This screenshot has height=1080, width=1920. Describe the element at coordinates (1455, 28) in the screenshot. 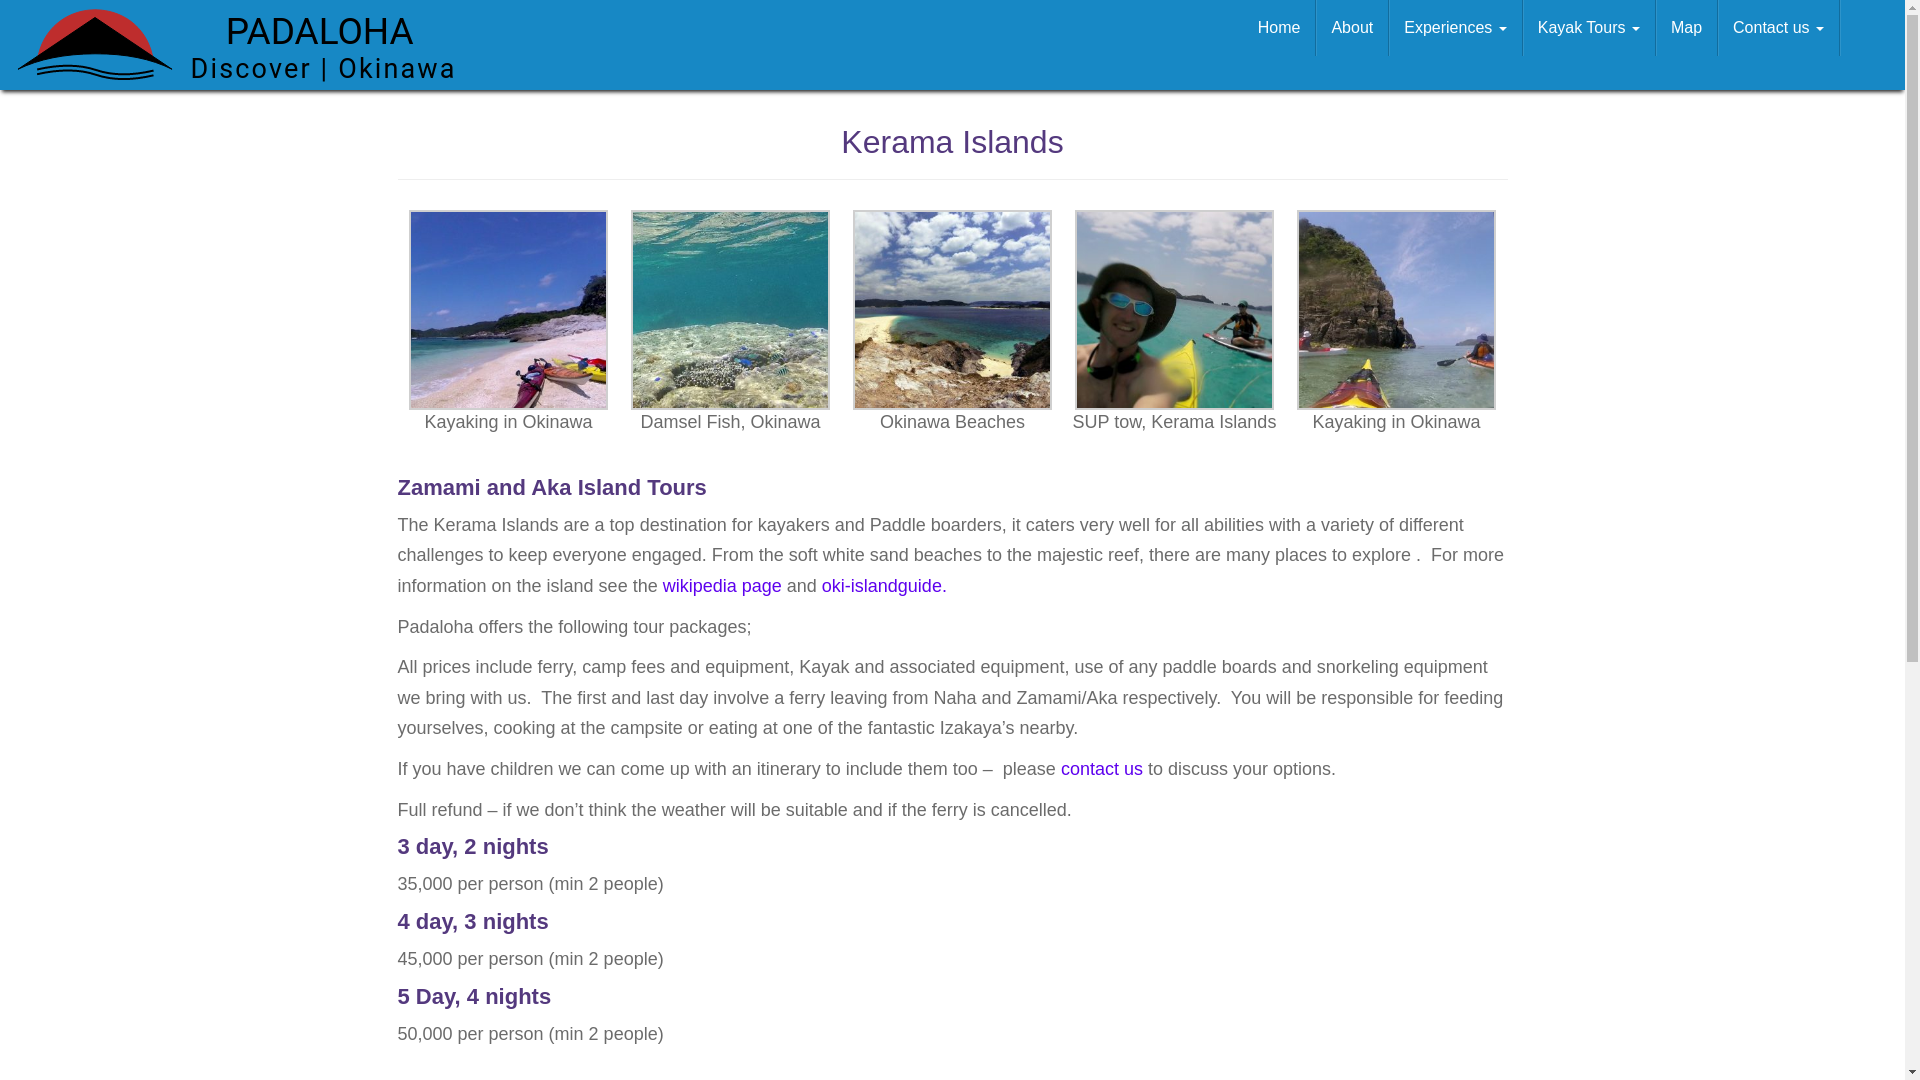

I see `Experiences` at that location.